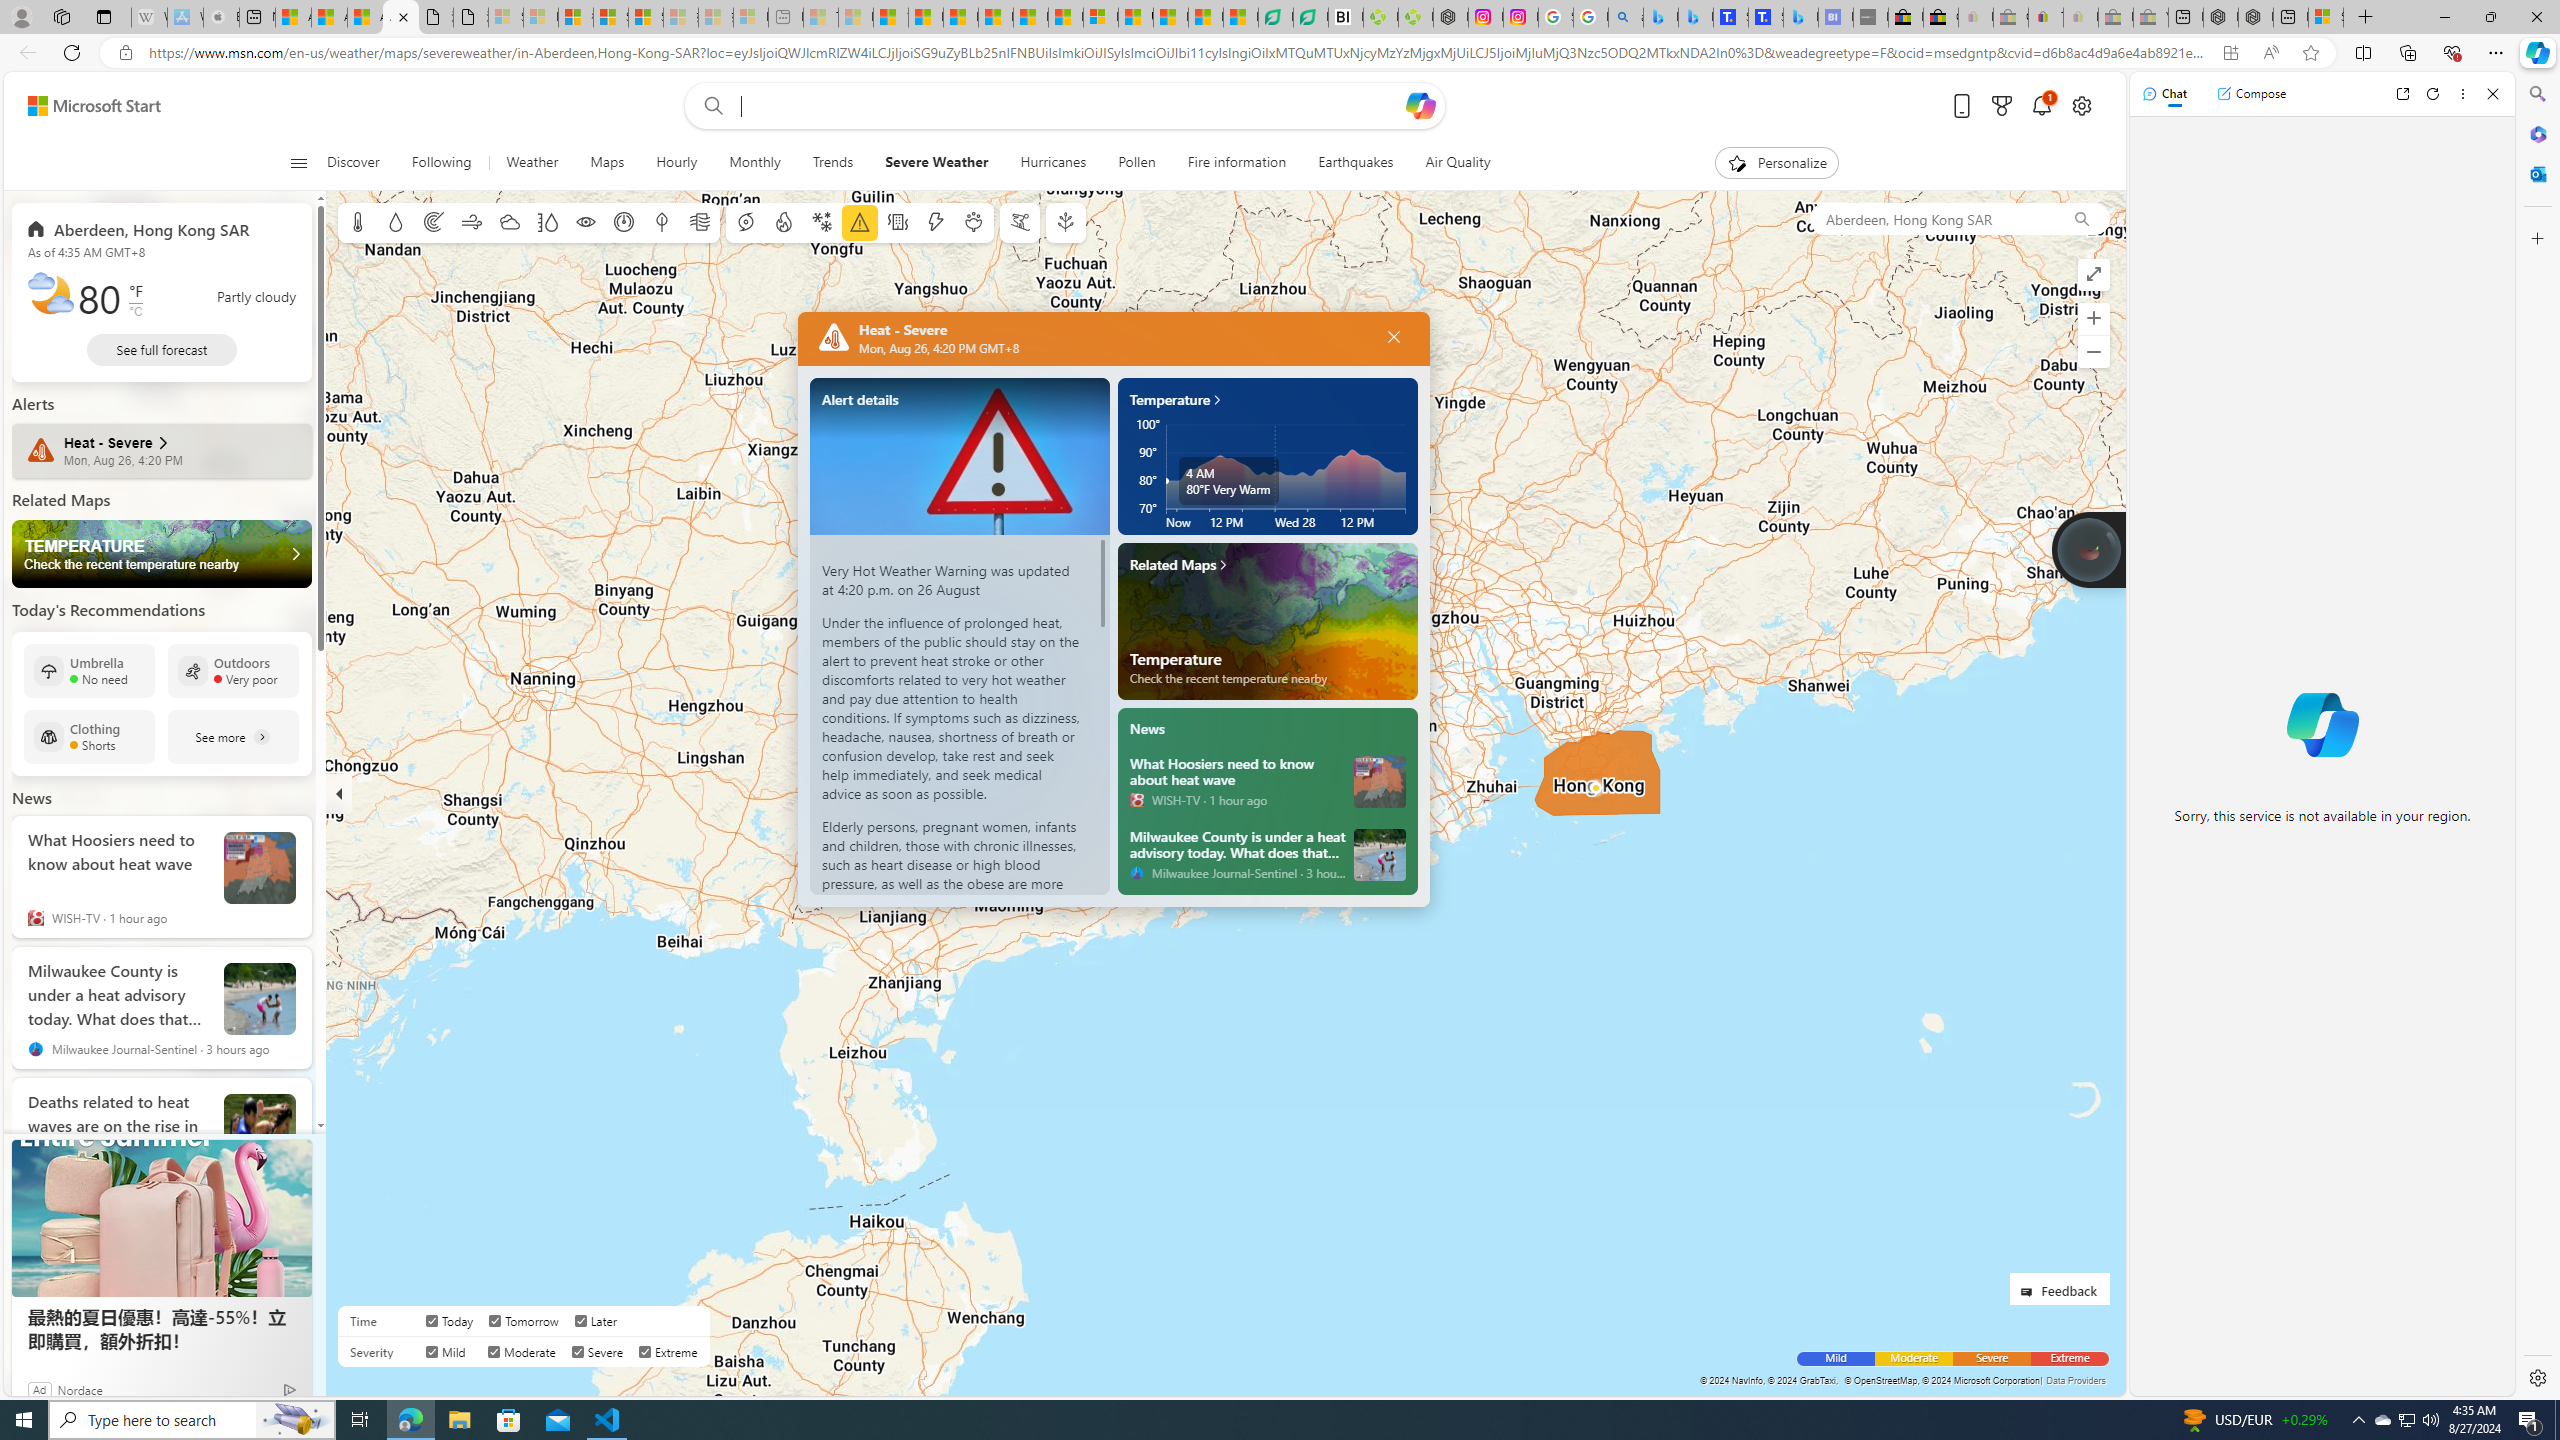  I want to click on Monthly, so click(754, 163).